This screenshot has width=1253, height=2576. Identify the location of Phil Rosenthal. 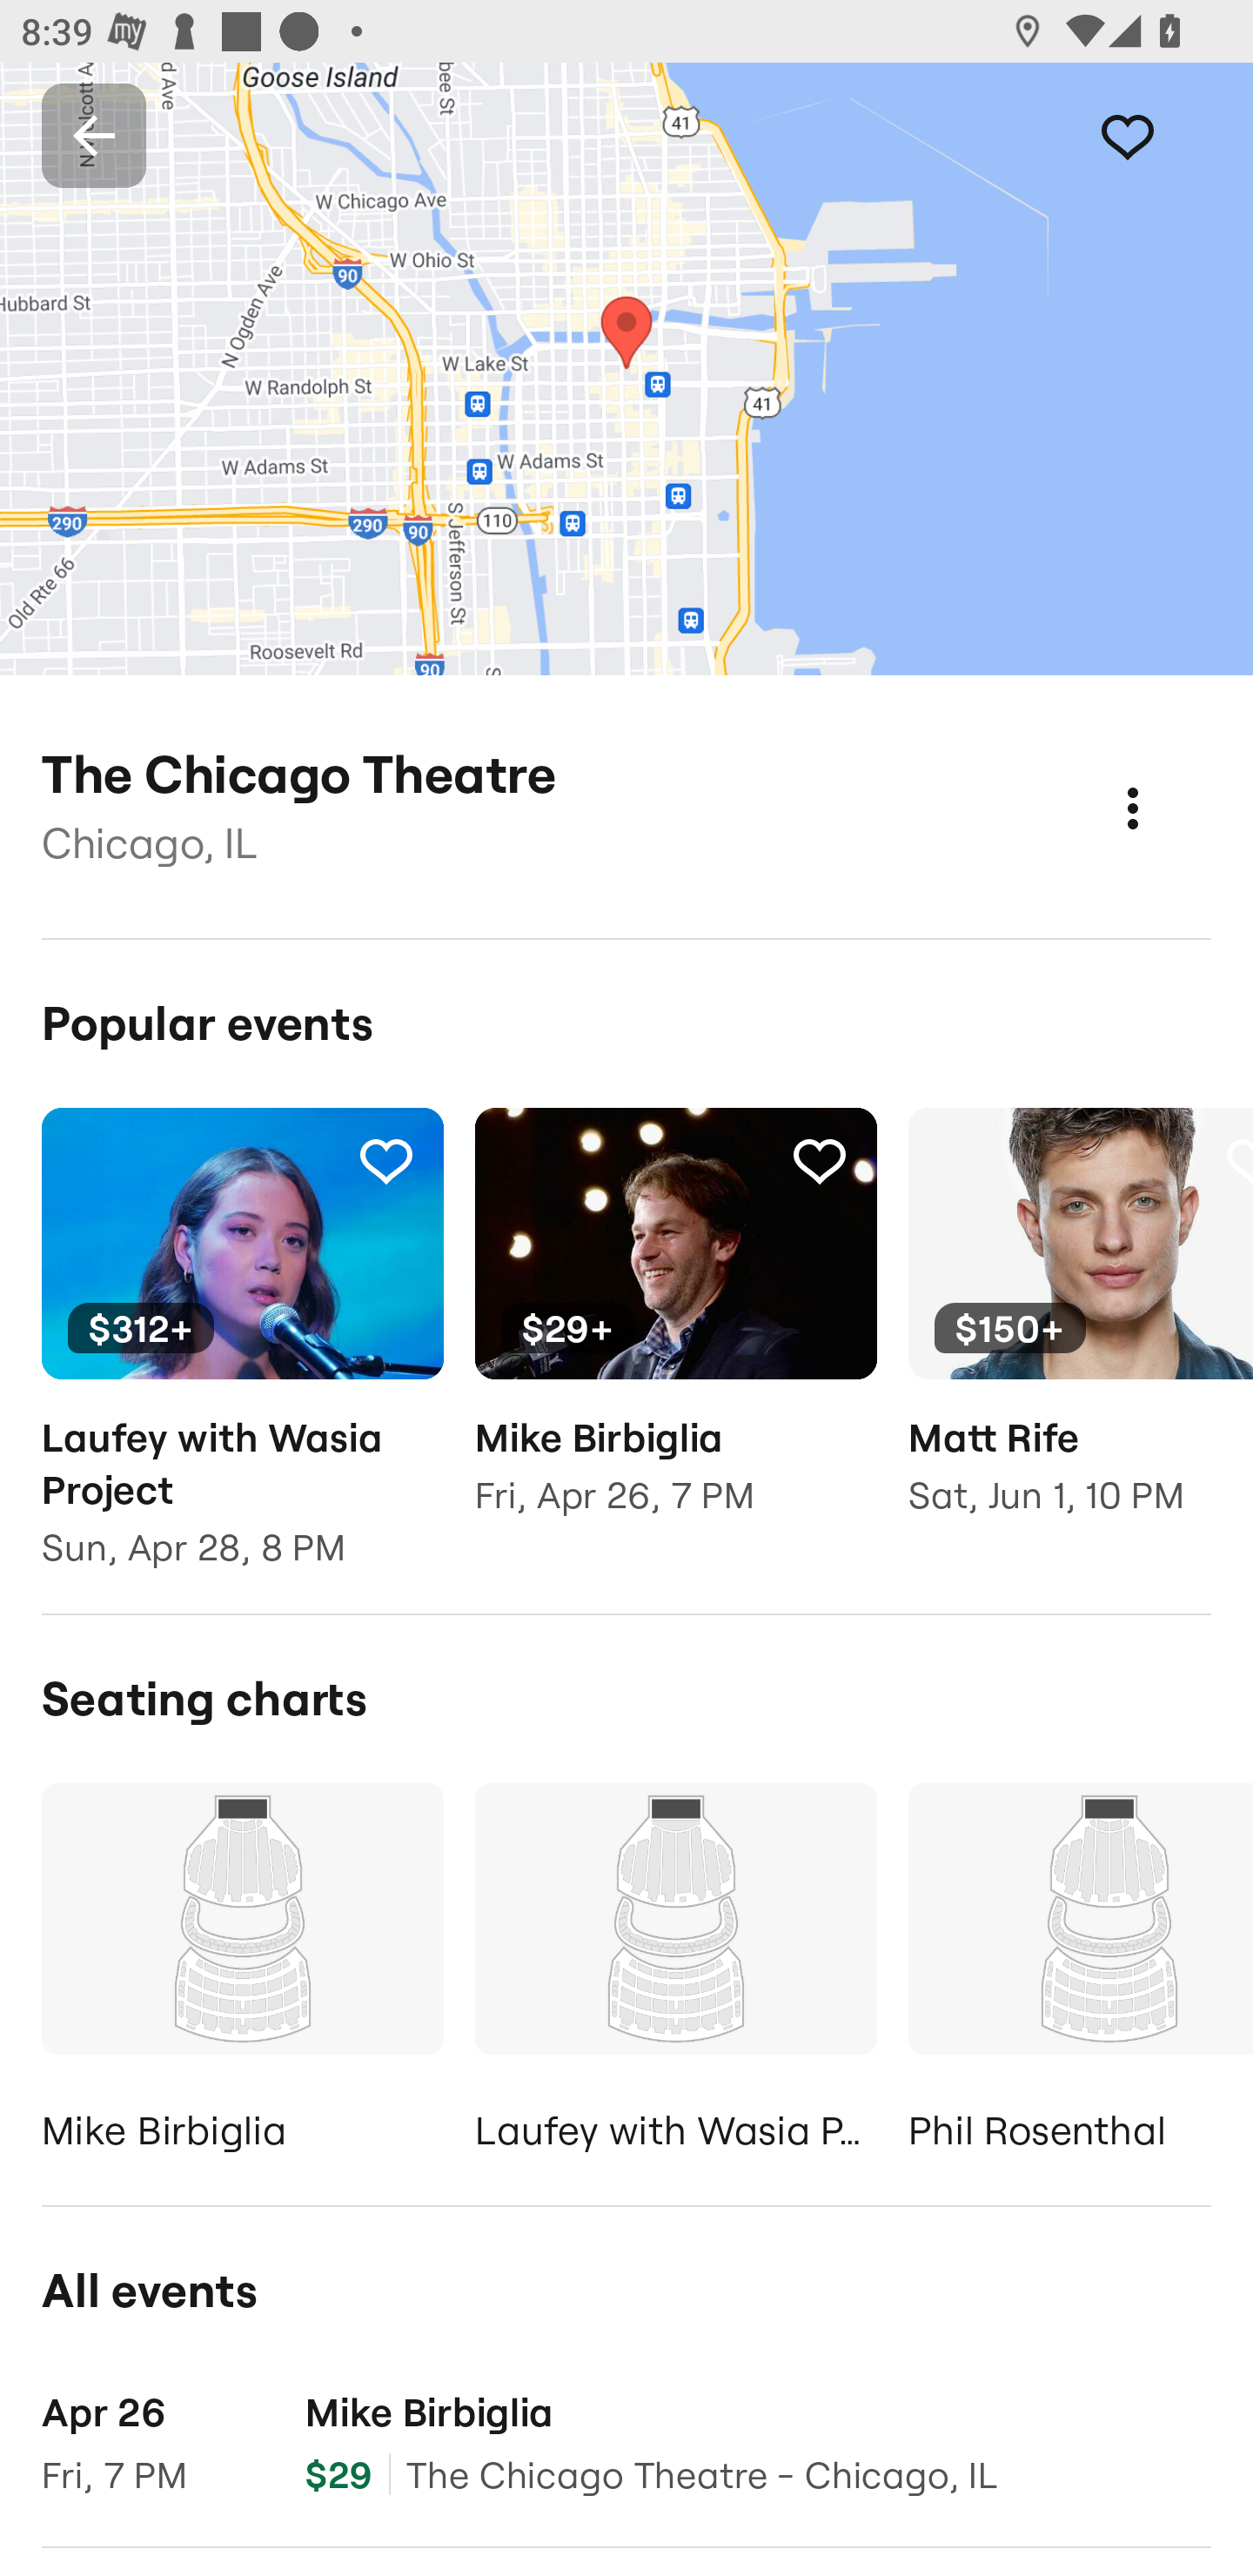
(1081, 1973).